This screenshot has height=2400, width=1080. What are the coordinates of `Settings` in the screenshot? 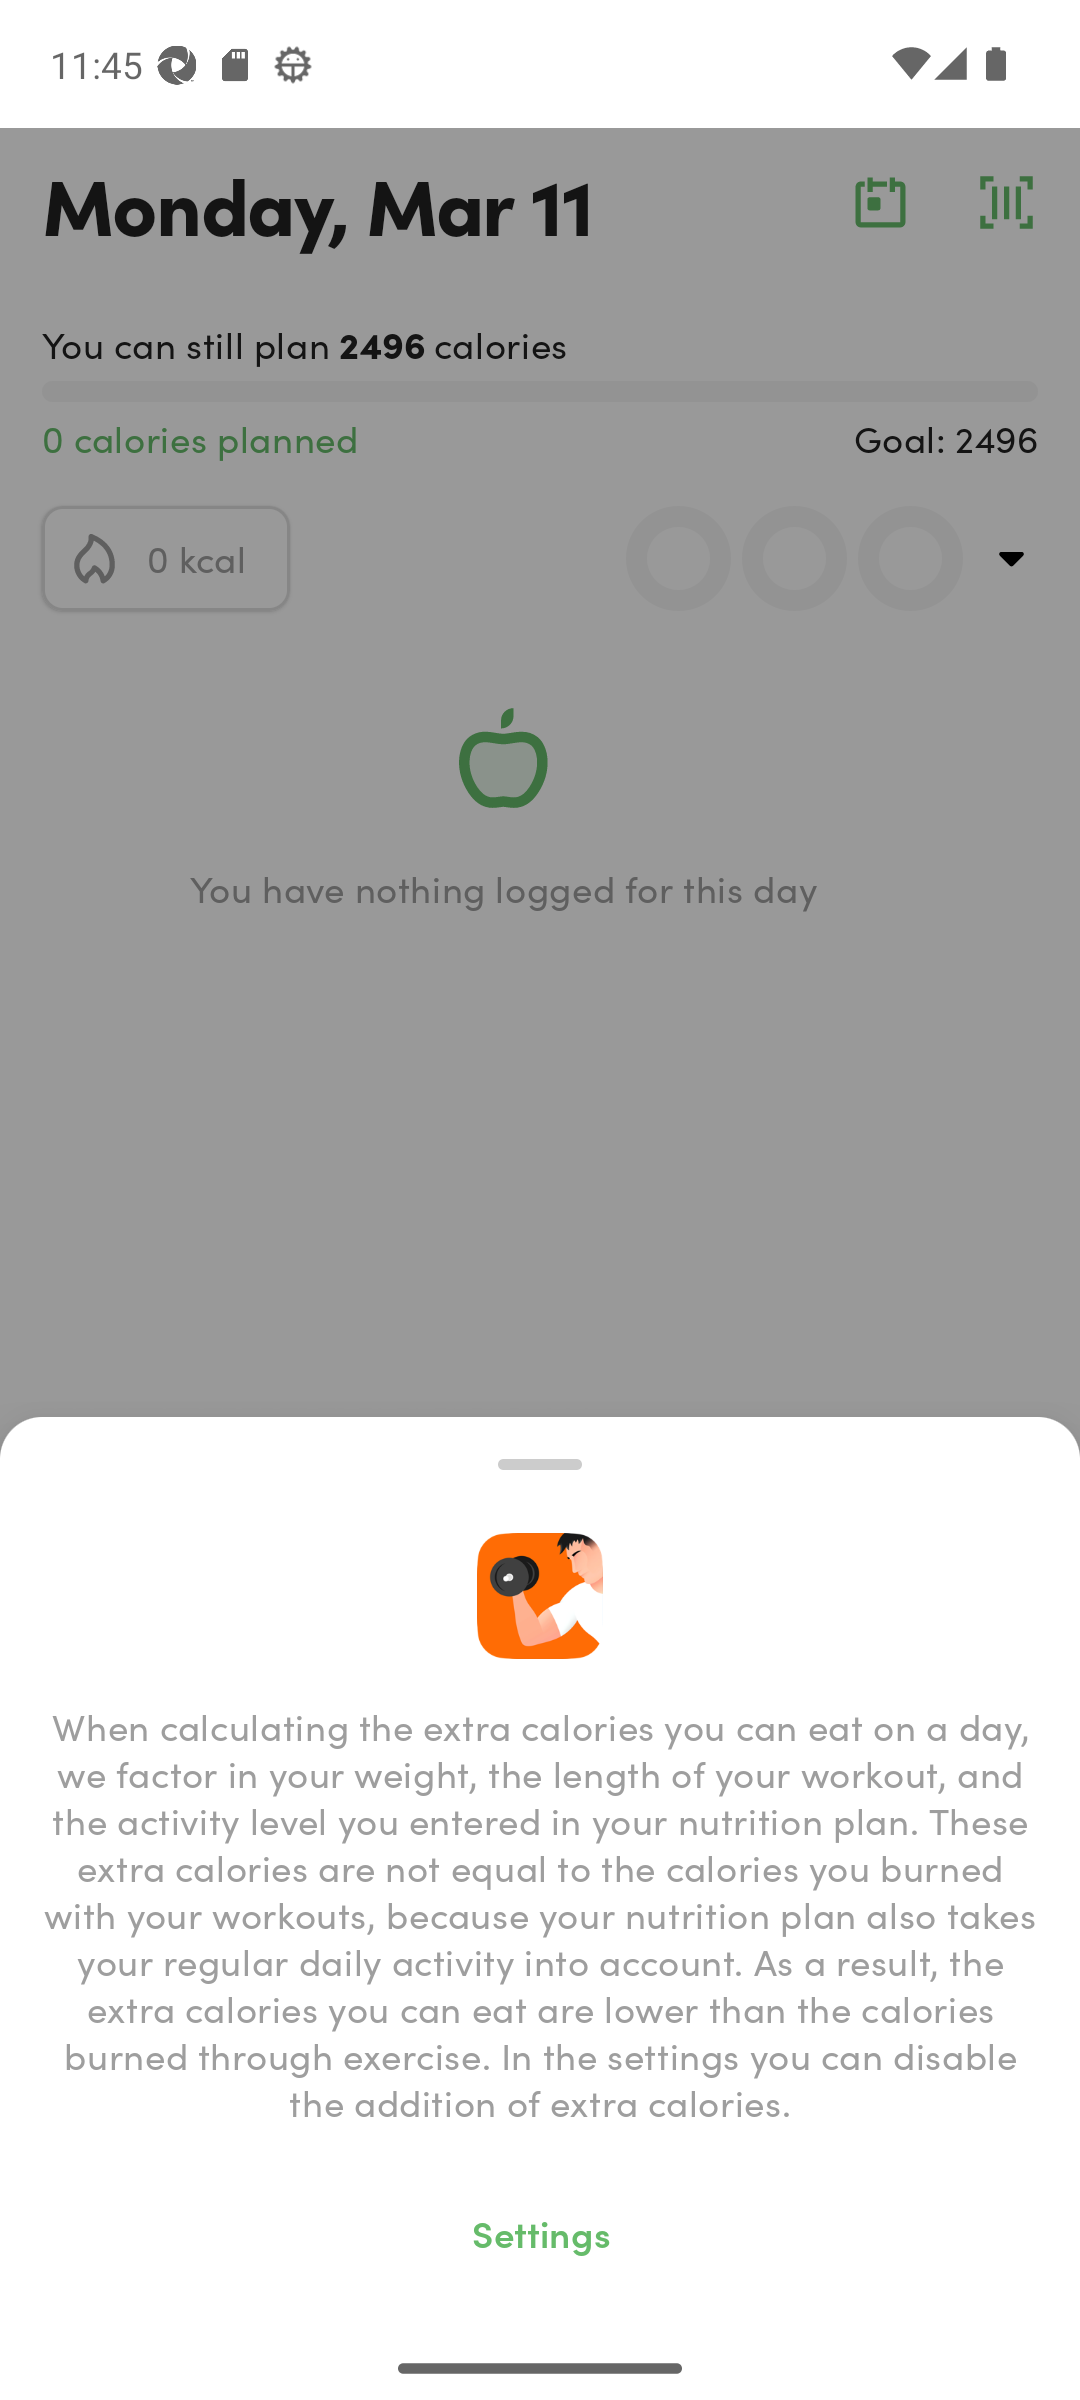 It's located at (540, 2232).